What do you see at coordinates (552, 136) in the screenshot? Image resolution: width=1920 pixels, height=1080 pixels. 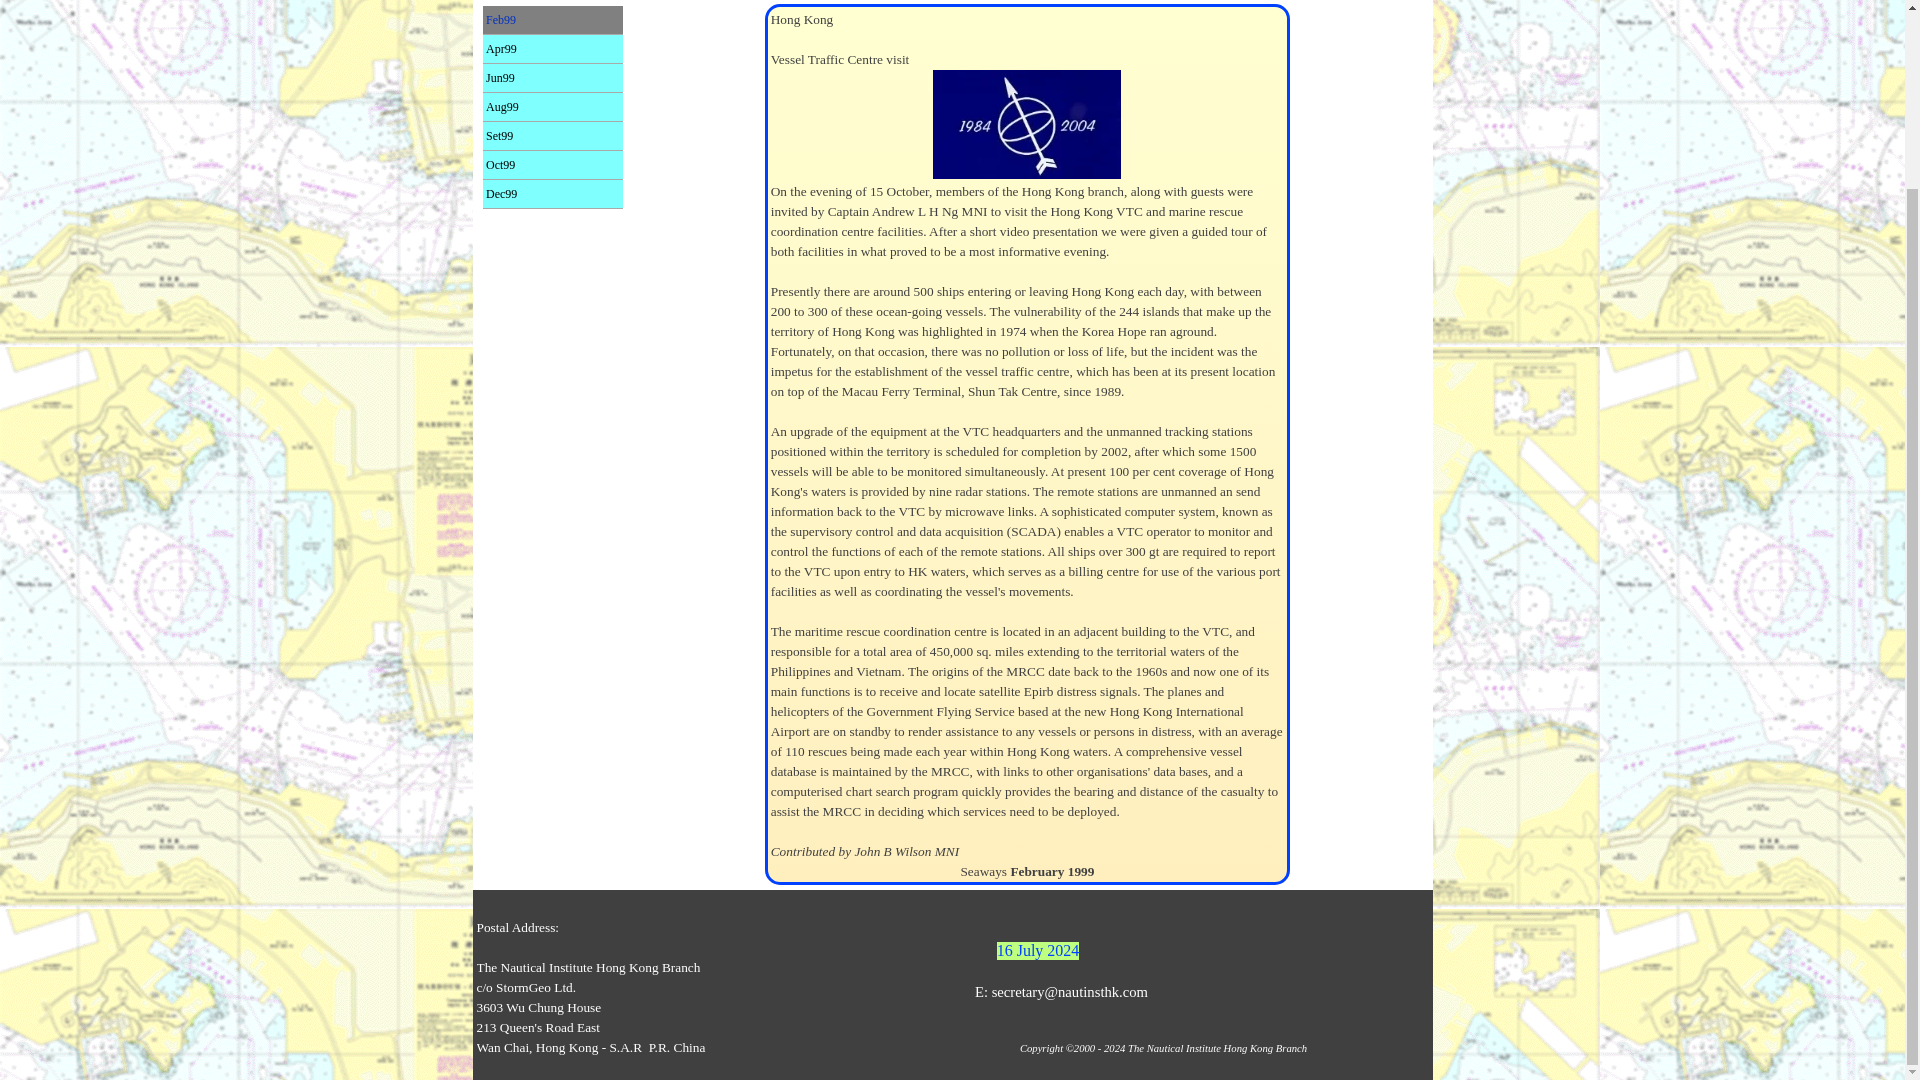 I see `Set99` at bounding box center [552, 136].